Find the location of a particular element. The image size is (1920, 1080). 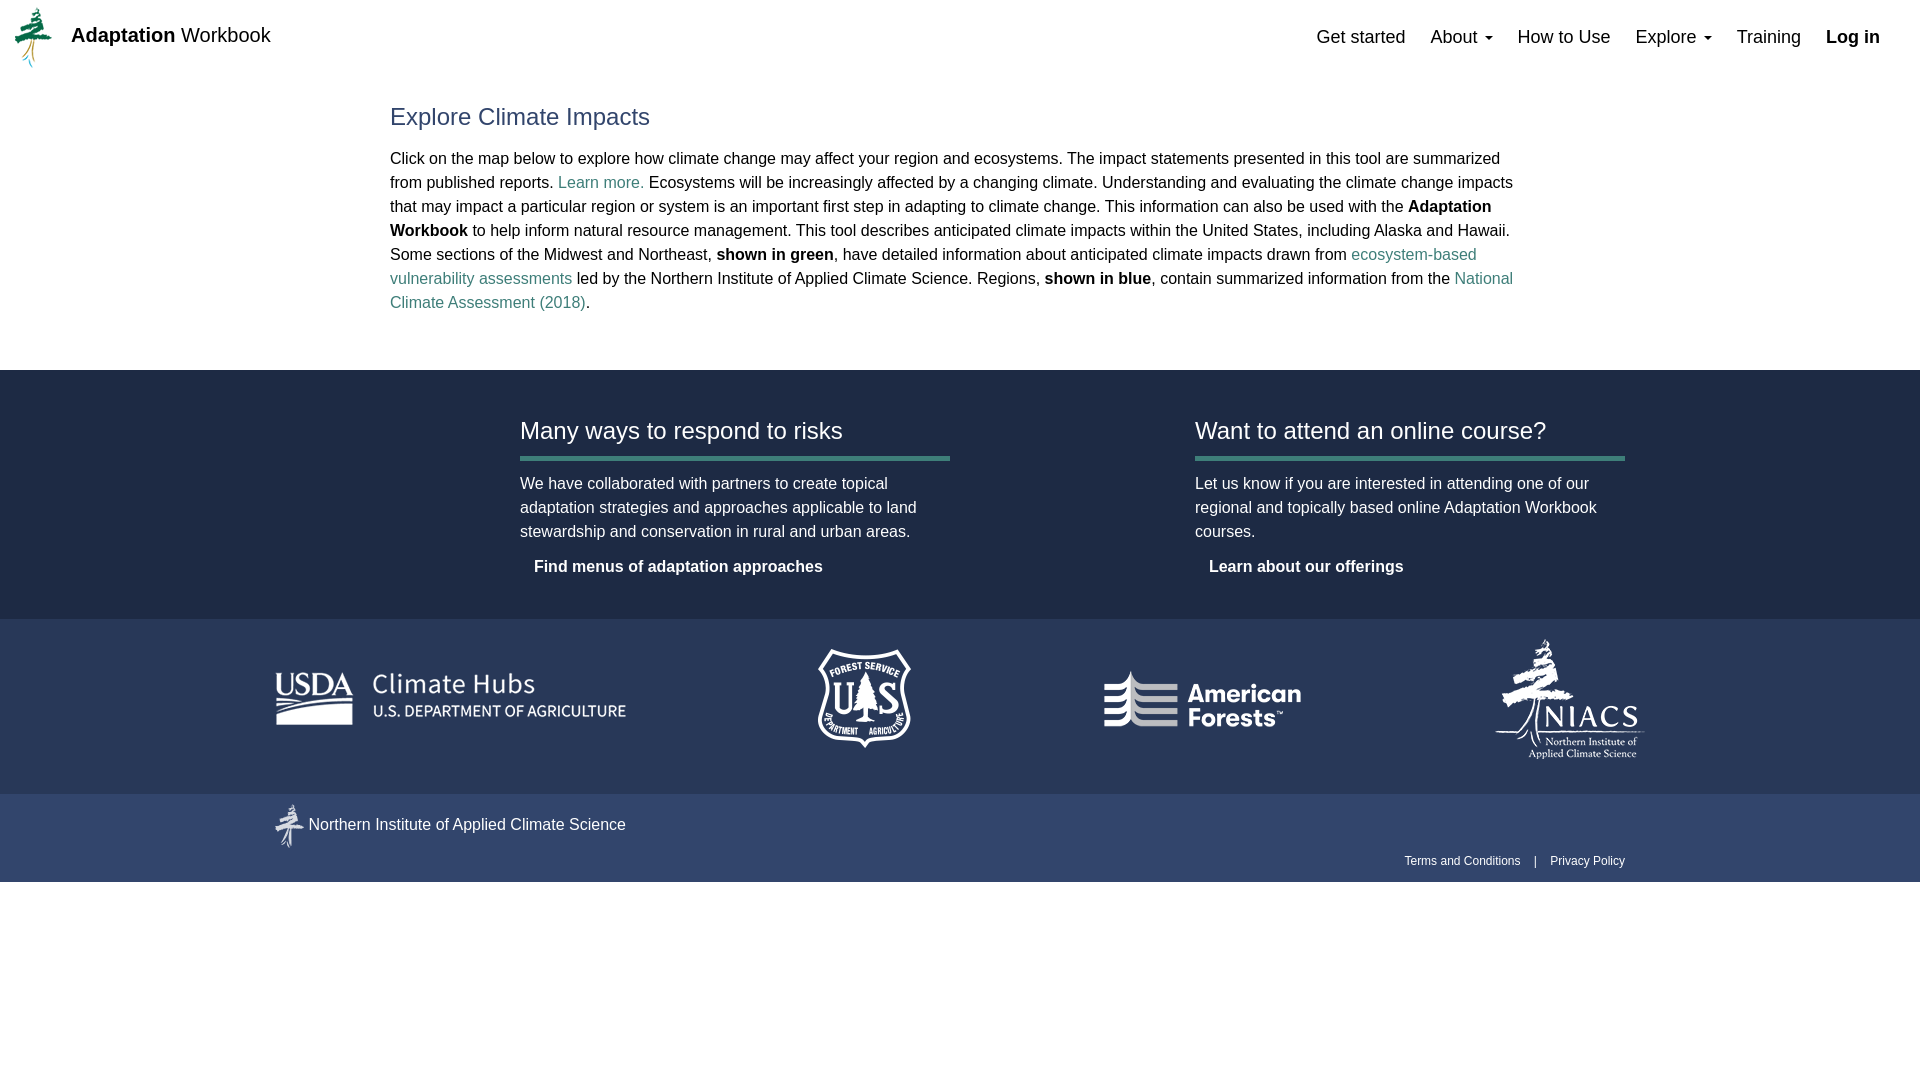

Home is located at coordinates (43, 37).